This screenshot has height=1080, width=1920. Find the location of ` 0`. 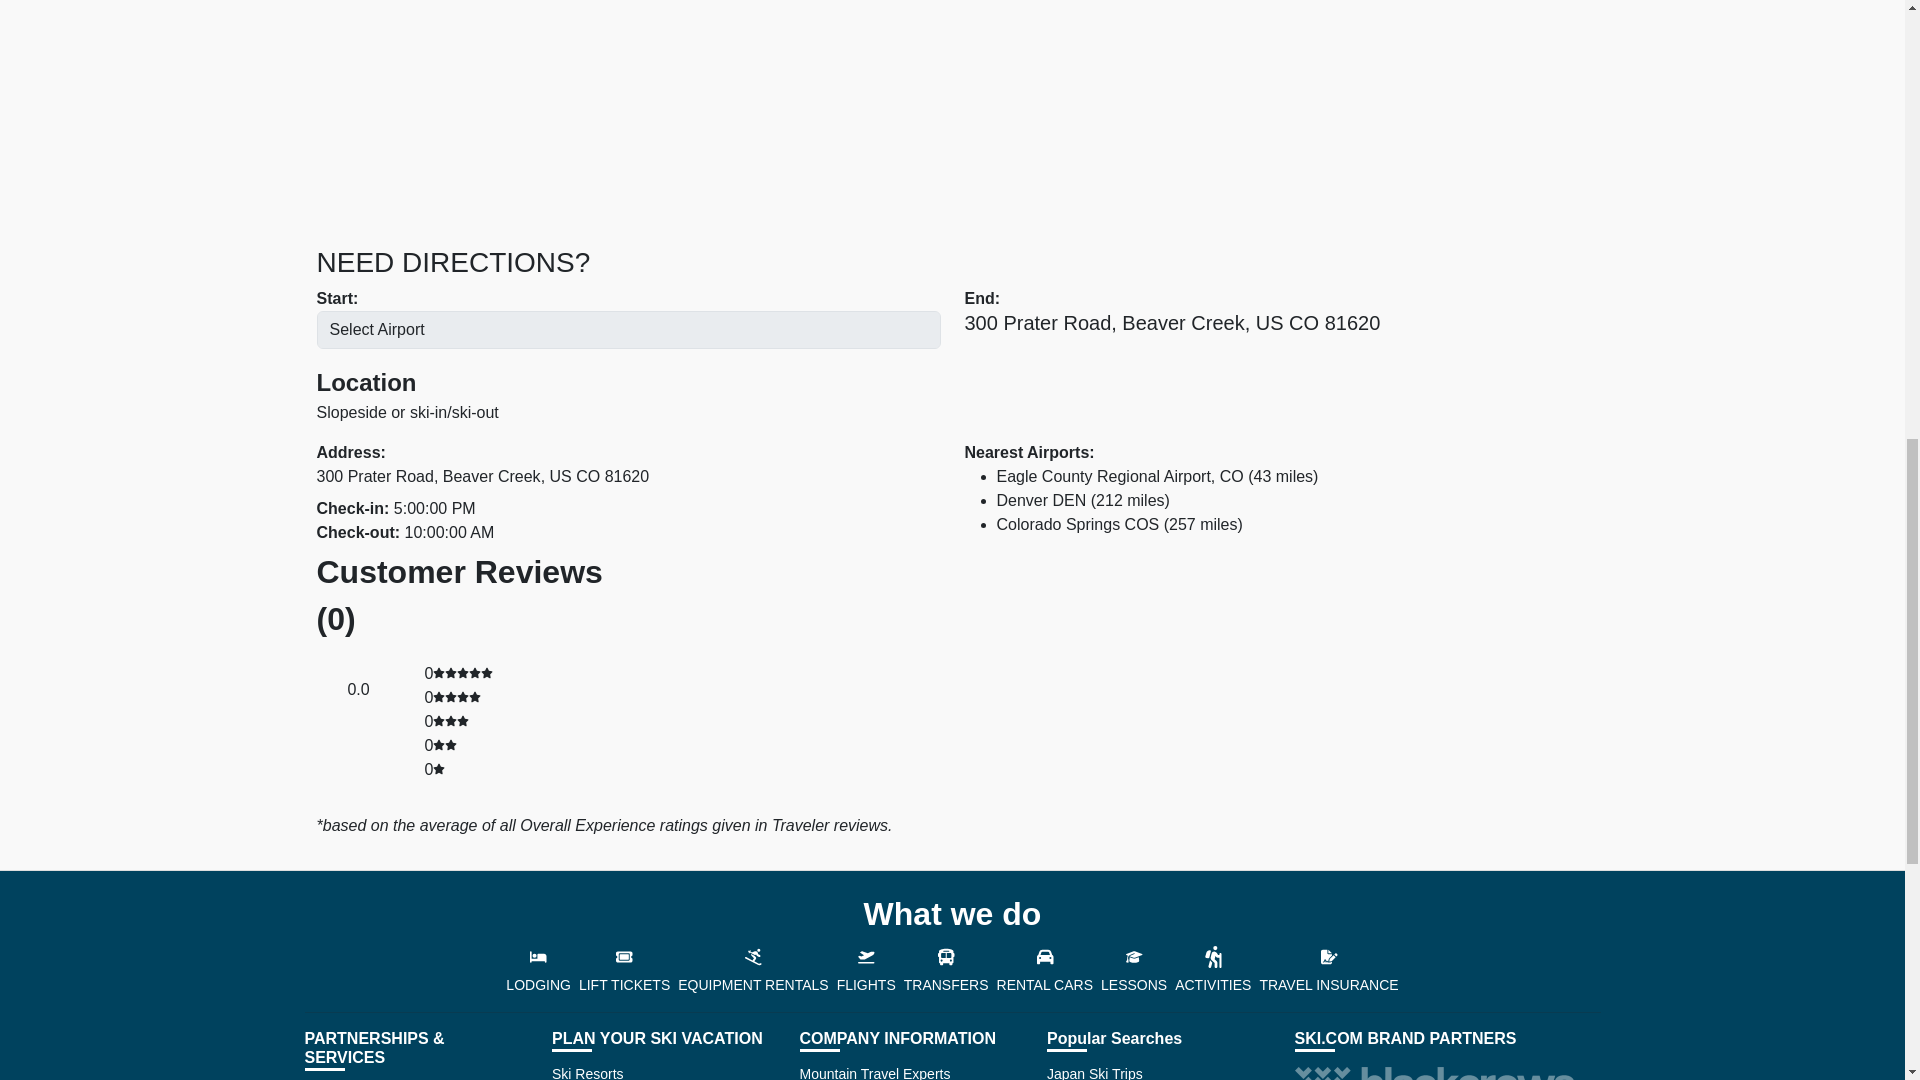

 0 is located at coordinates (450, 721).